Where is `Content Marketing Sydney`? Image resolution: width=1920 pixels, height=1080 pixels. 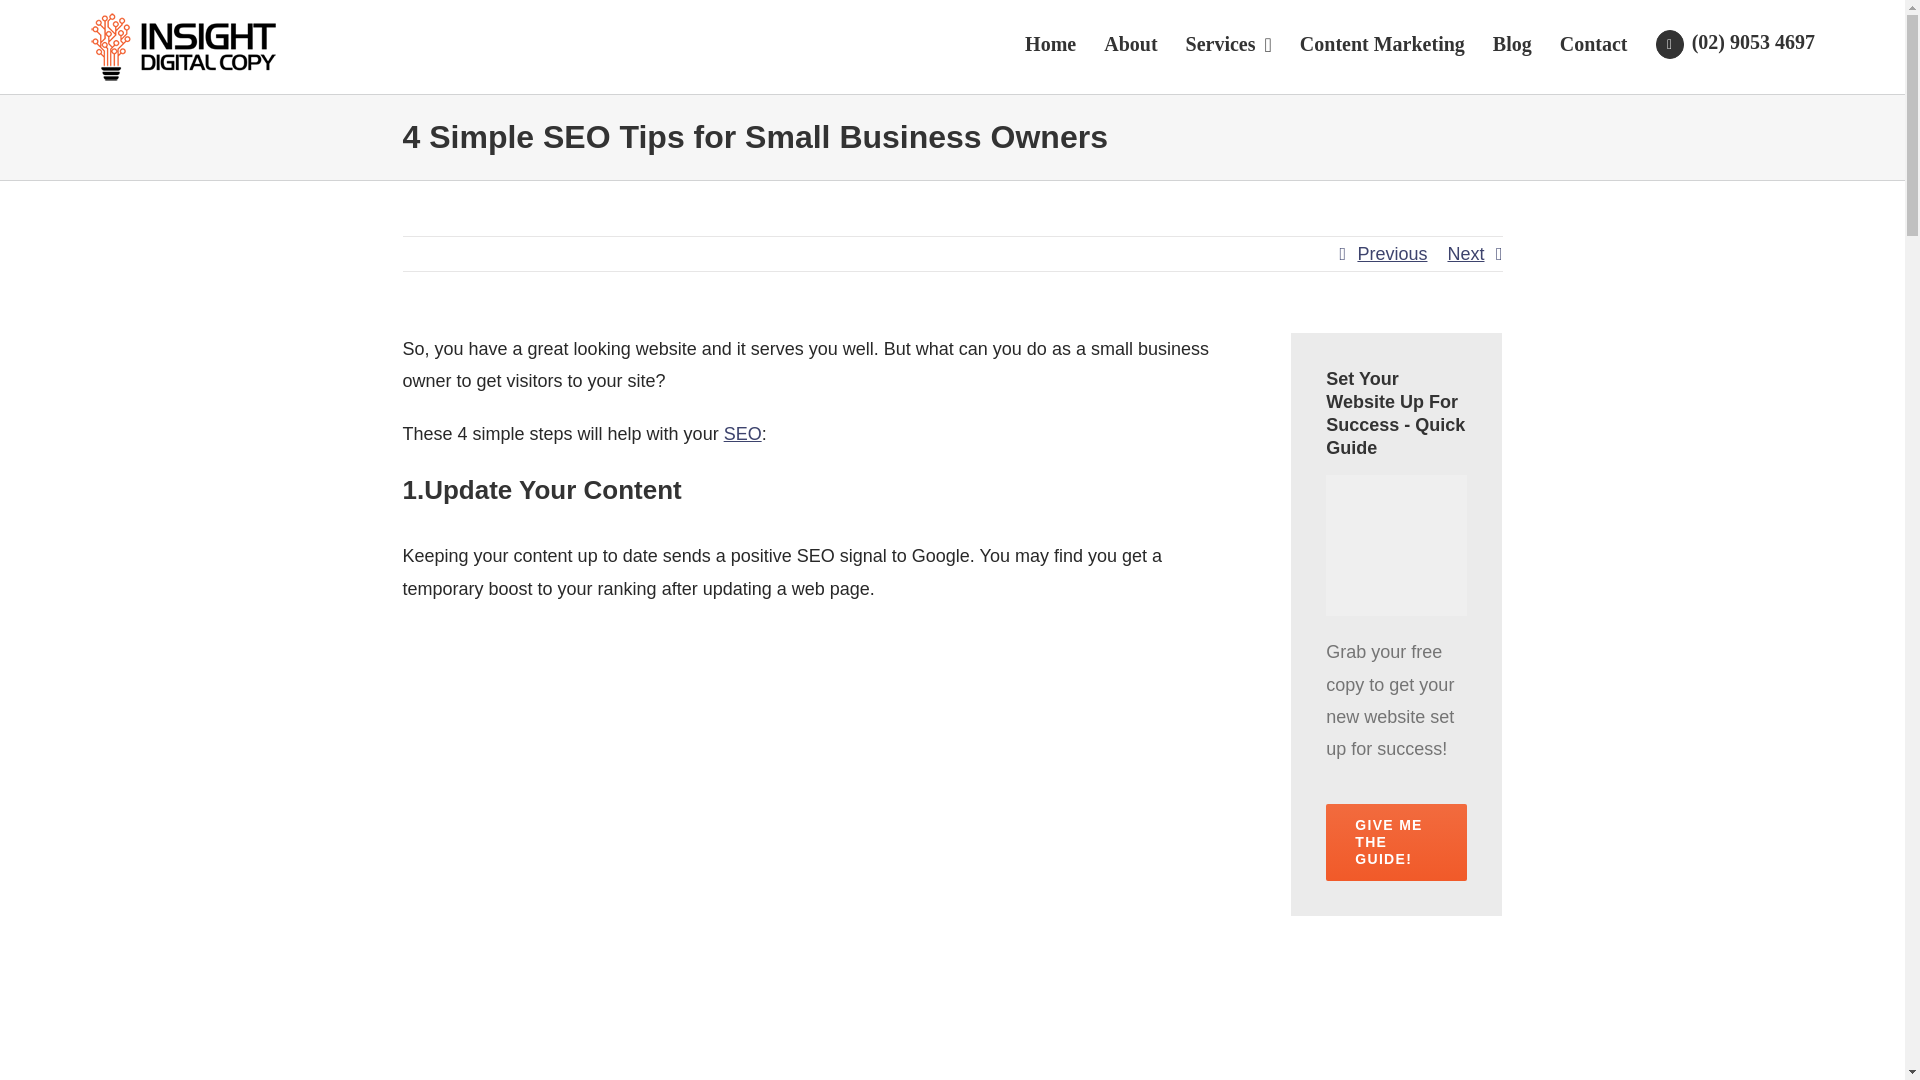 Content Marketing Sydney is located at coordinates (1382, 42).